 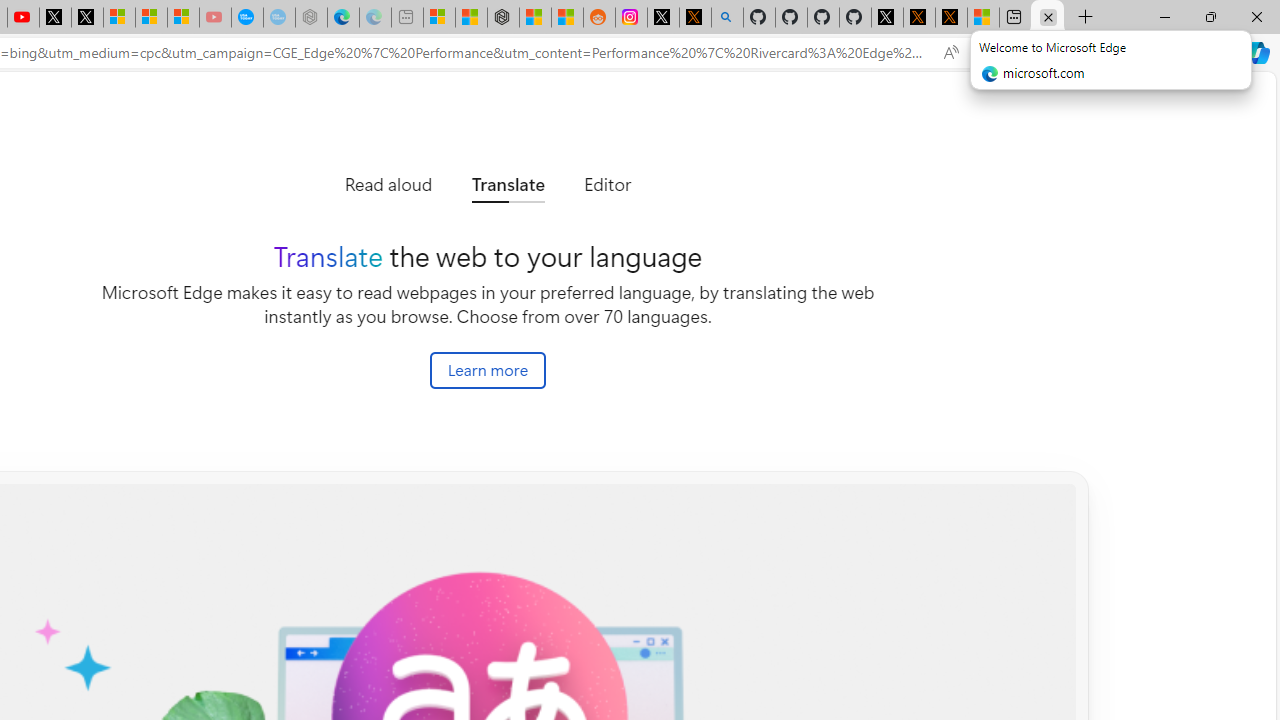 I want to click on Nordace - Nordace has arrived Hong Kong - Sleeping, so click(x=310, y=18).